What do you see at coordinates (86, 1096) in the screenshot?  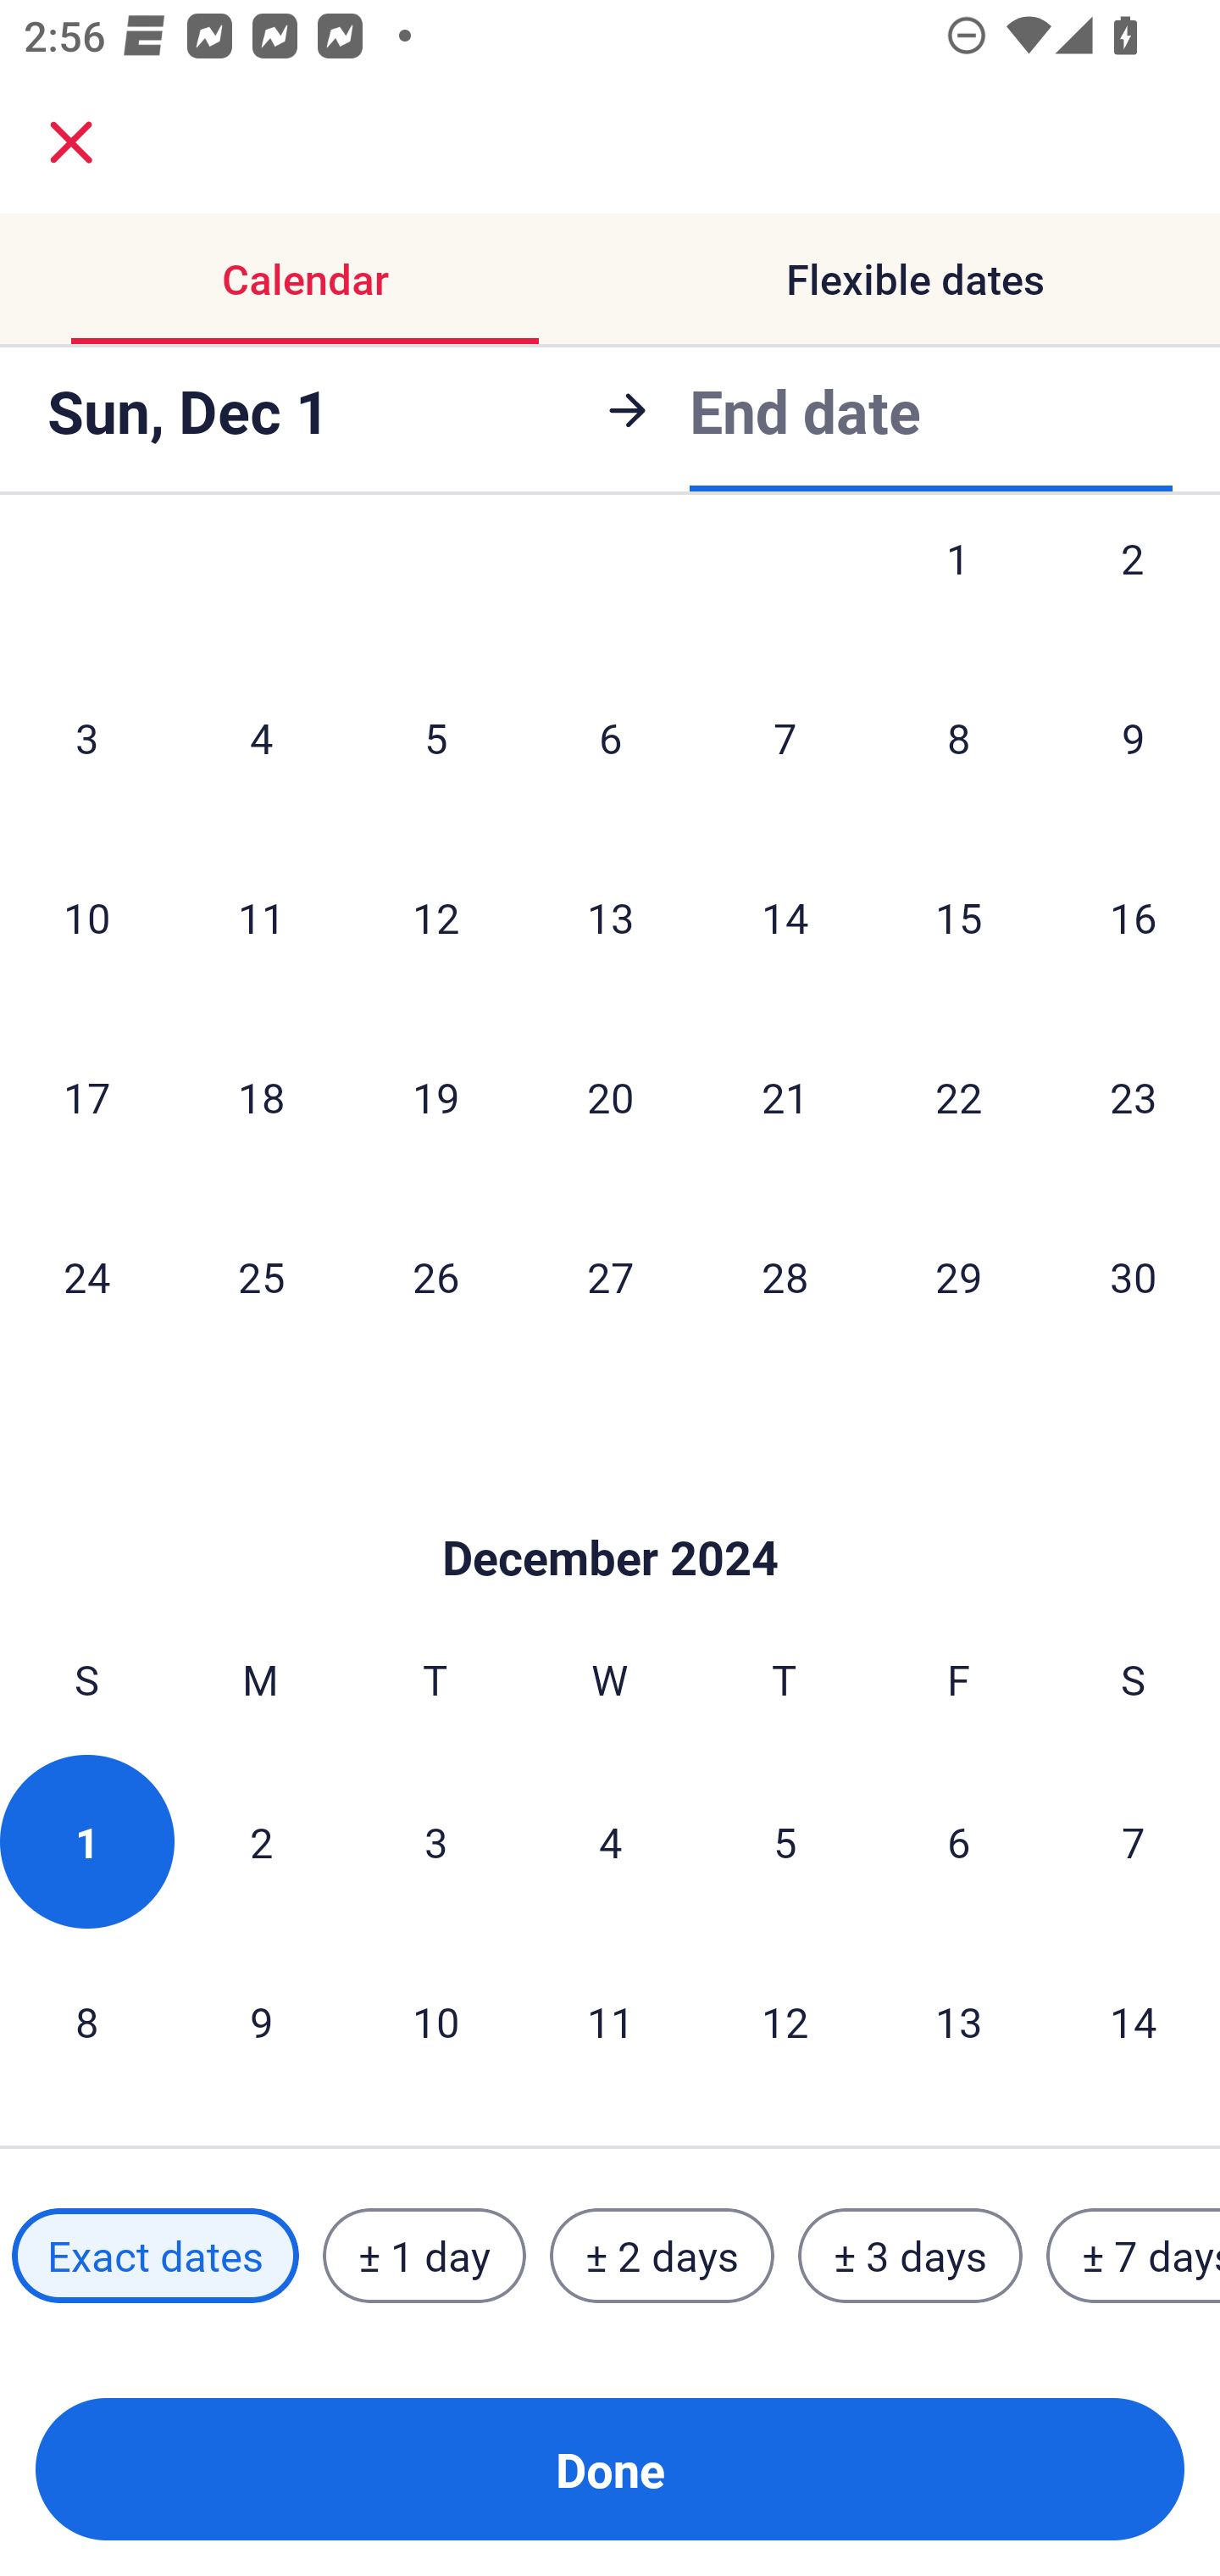 I see `17 Sunday, November 17, 2024` at bounding box center [86, 1096].